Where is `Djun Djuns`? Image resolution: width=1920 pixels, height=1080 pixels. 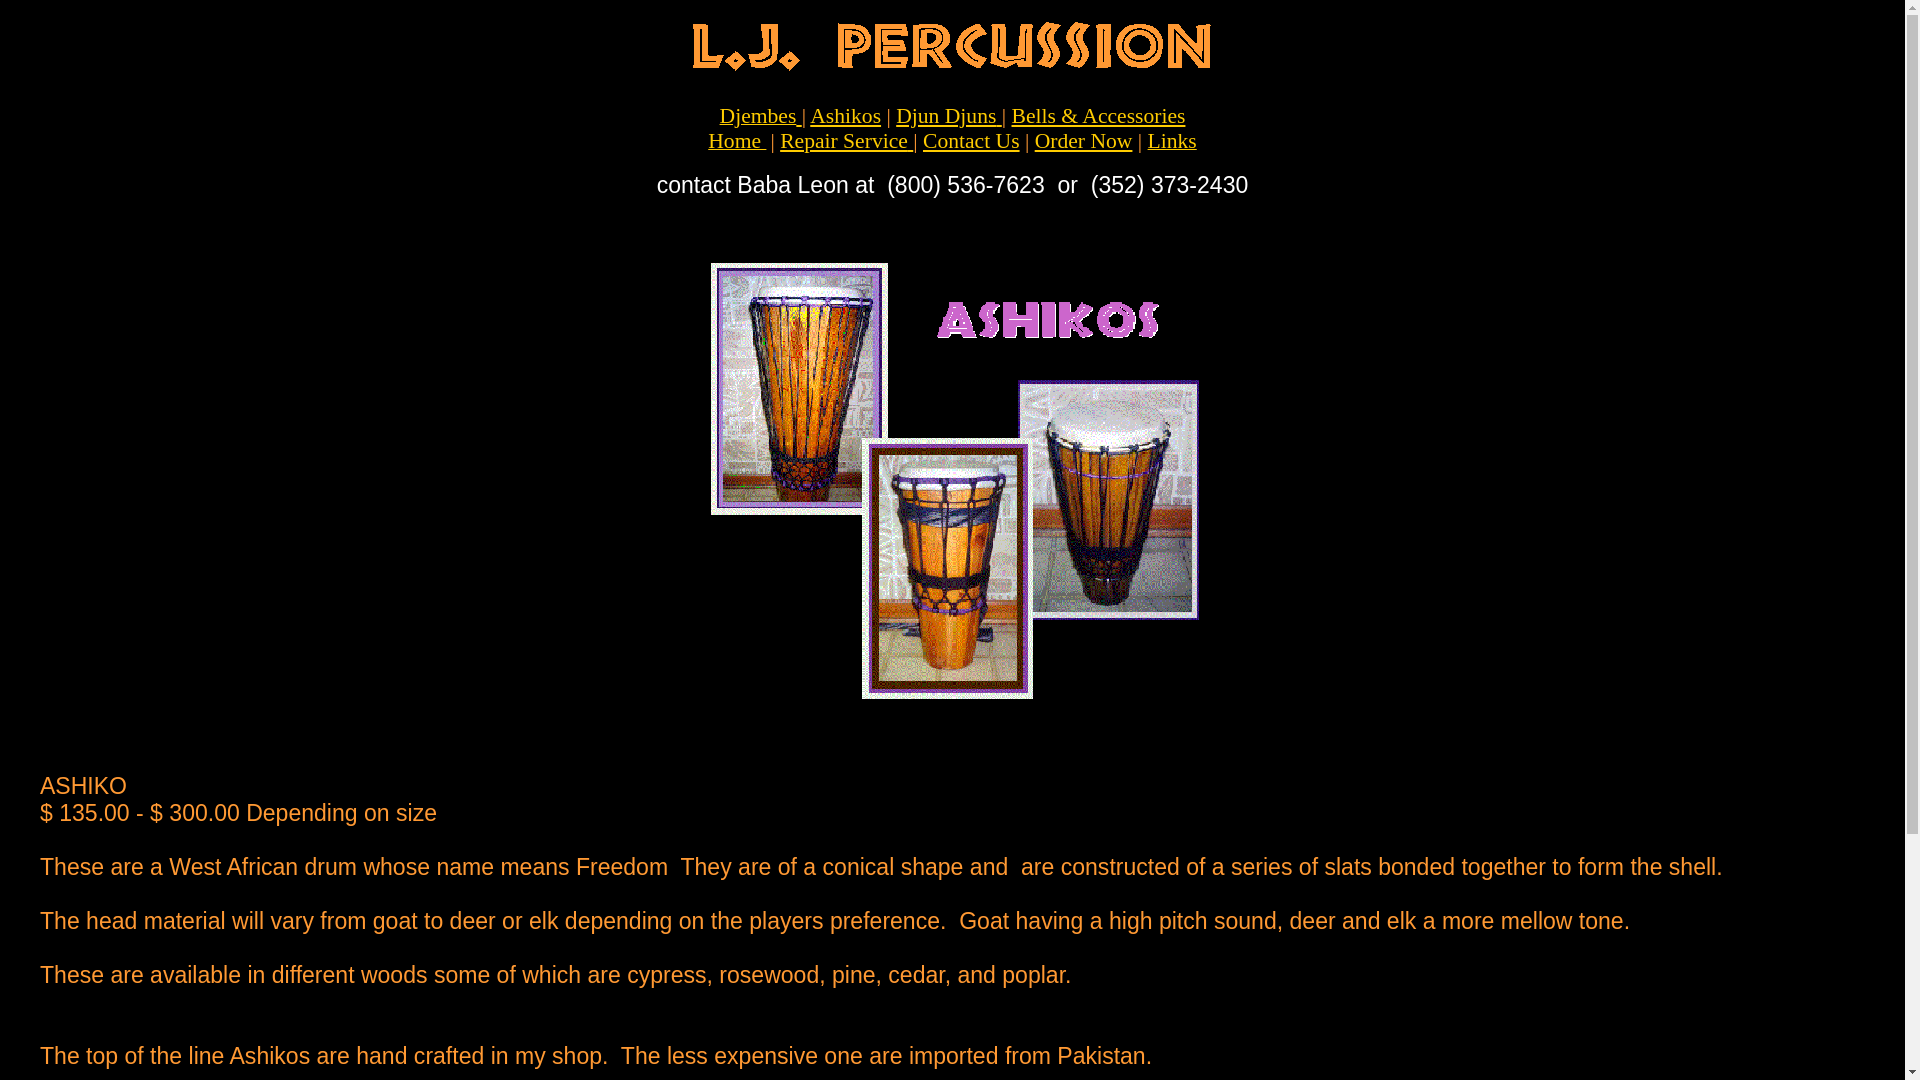
Djun Djuns is located at coordinates (946, 116).